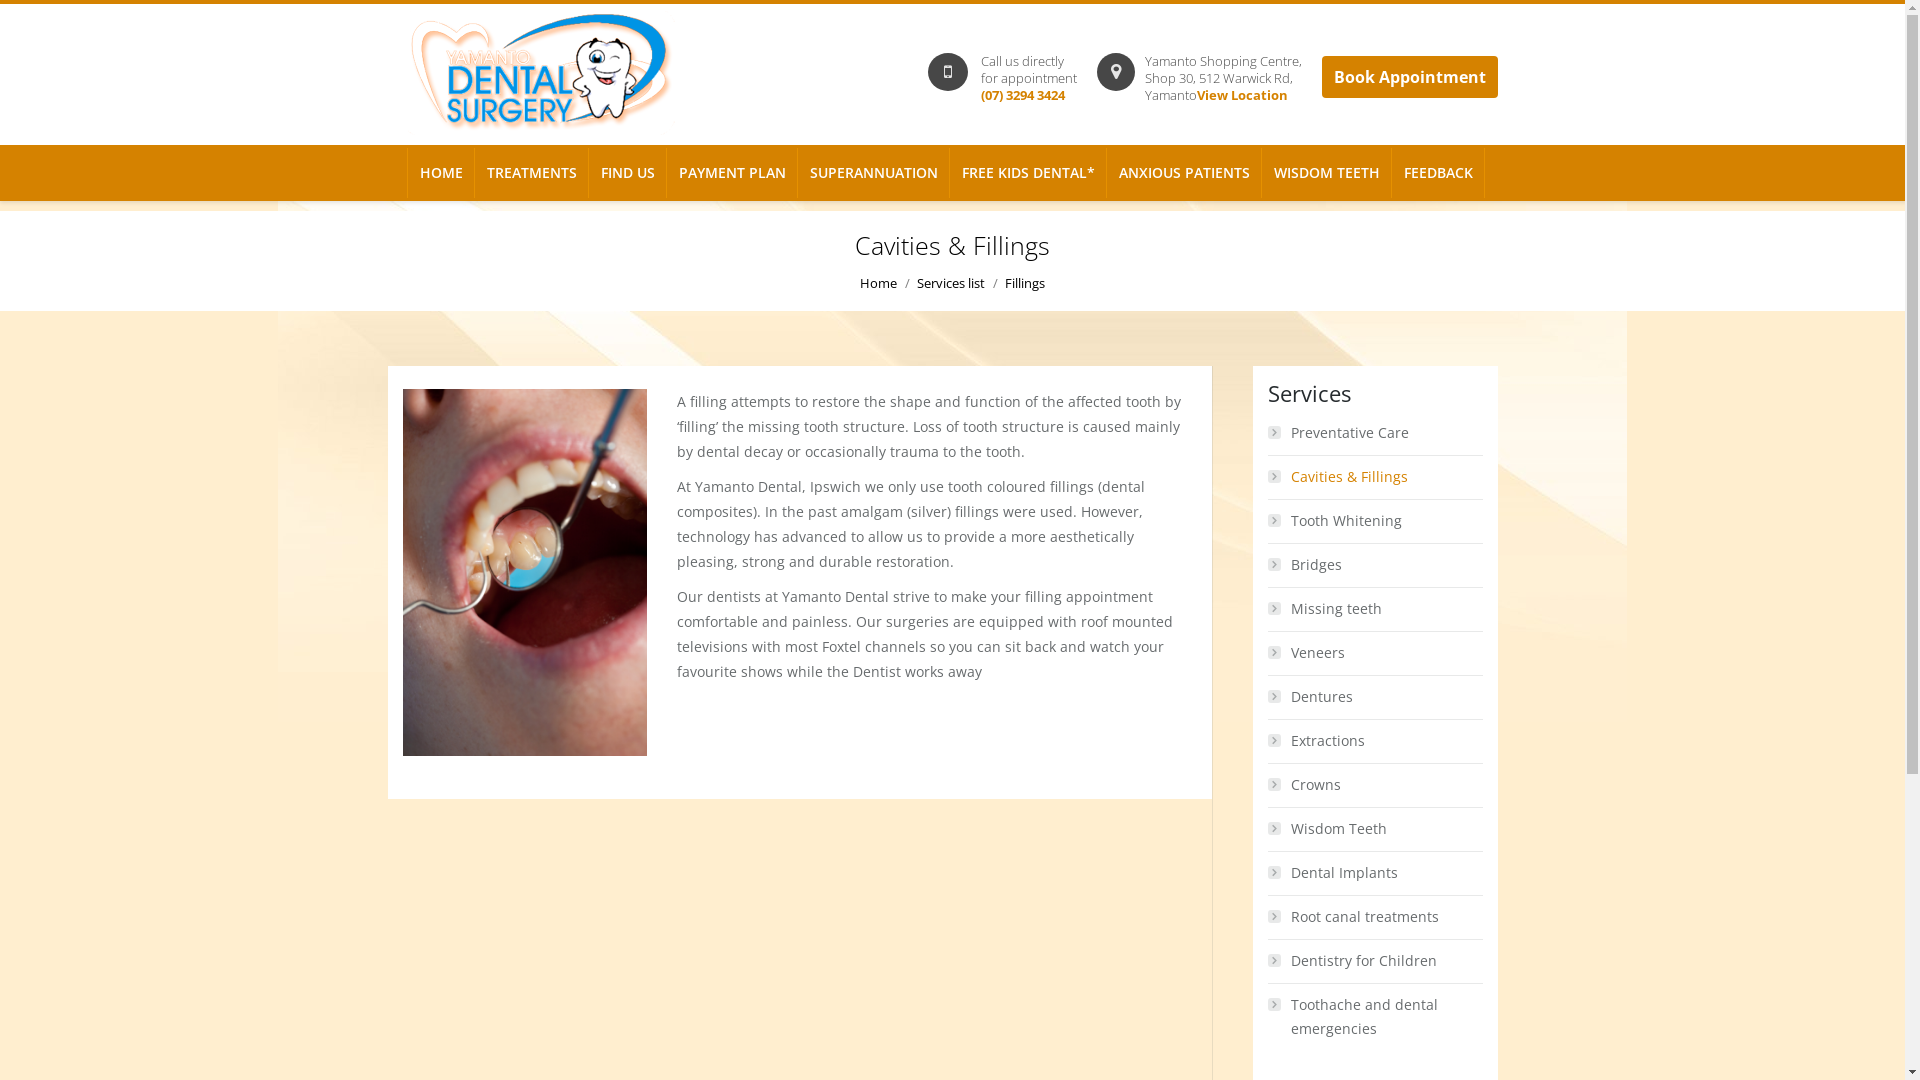  I want to click on Bridges, so click(1375, 565).